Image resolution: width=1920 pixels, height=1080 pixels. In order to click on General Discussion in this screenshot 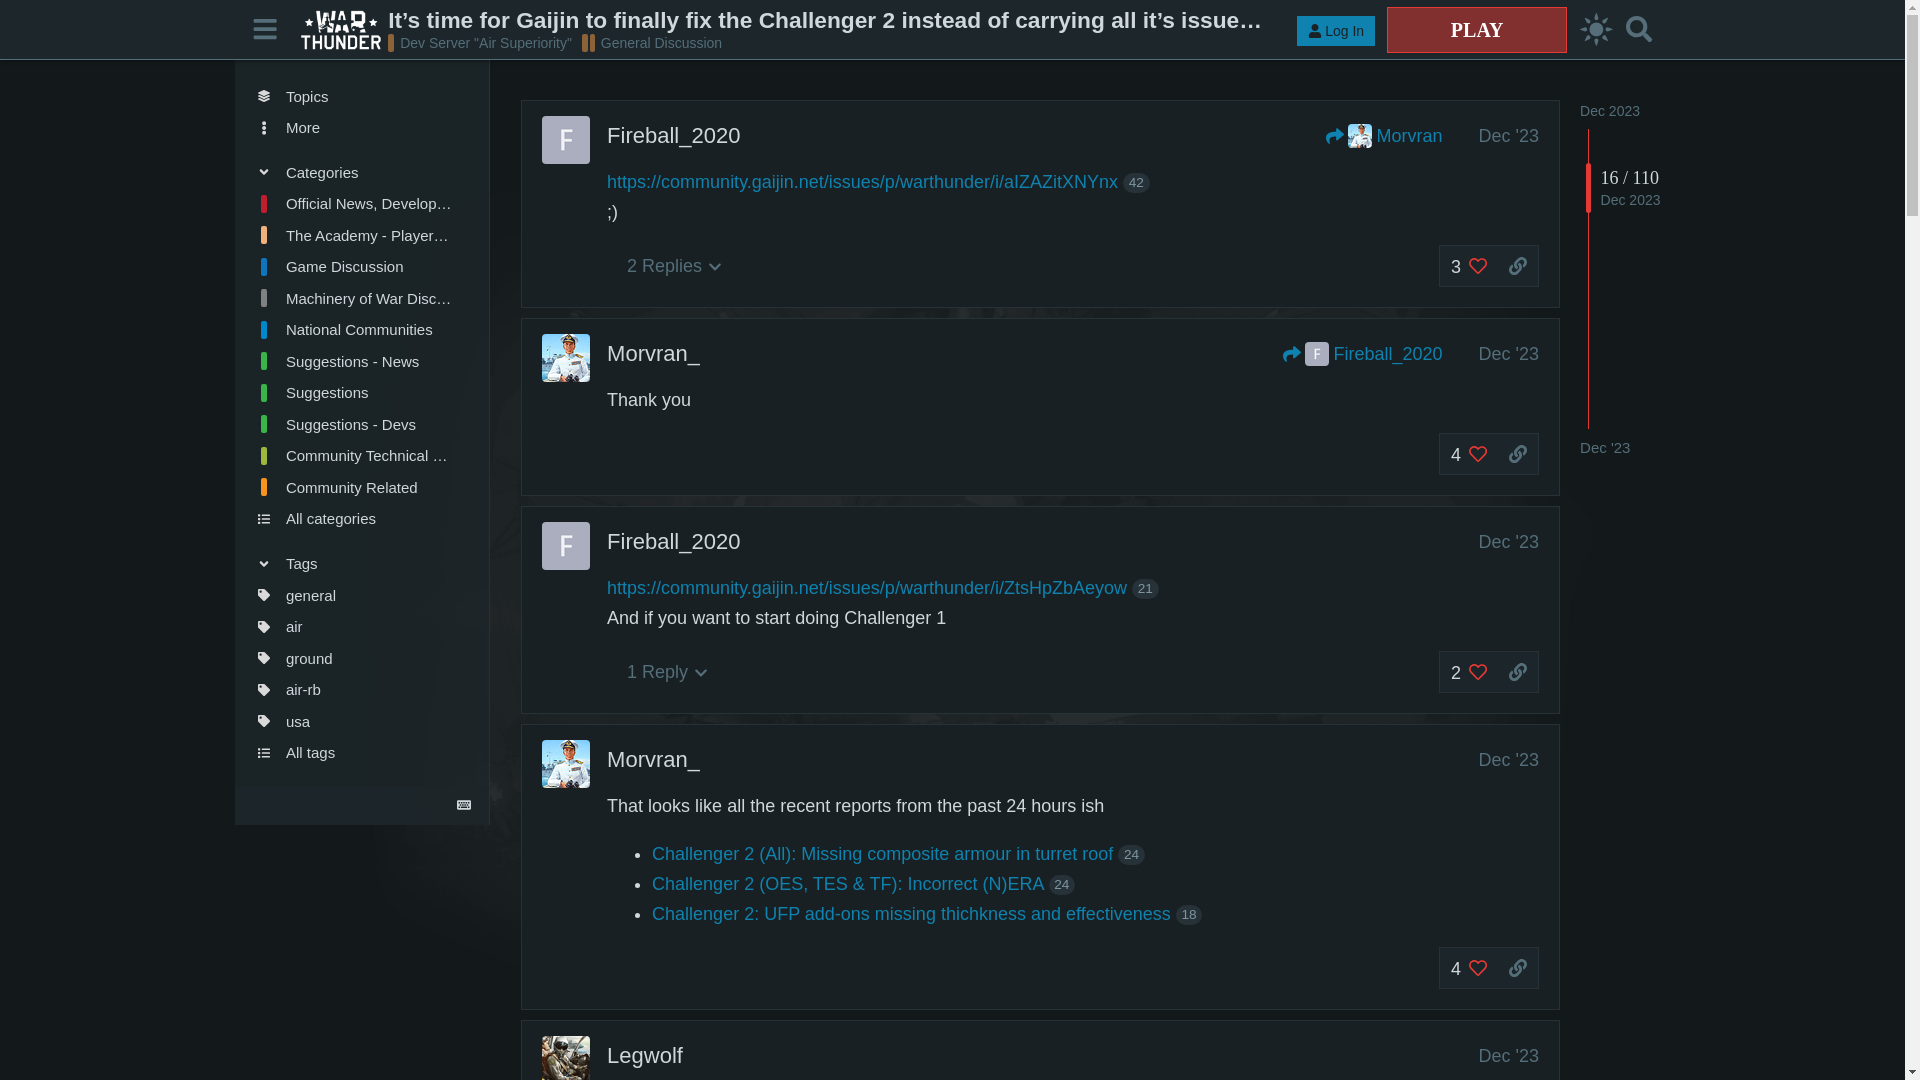, I will do `click(651, 42)`.